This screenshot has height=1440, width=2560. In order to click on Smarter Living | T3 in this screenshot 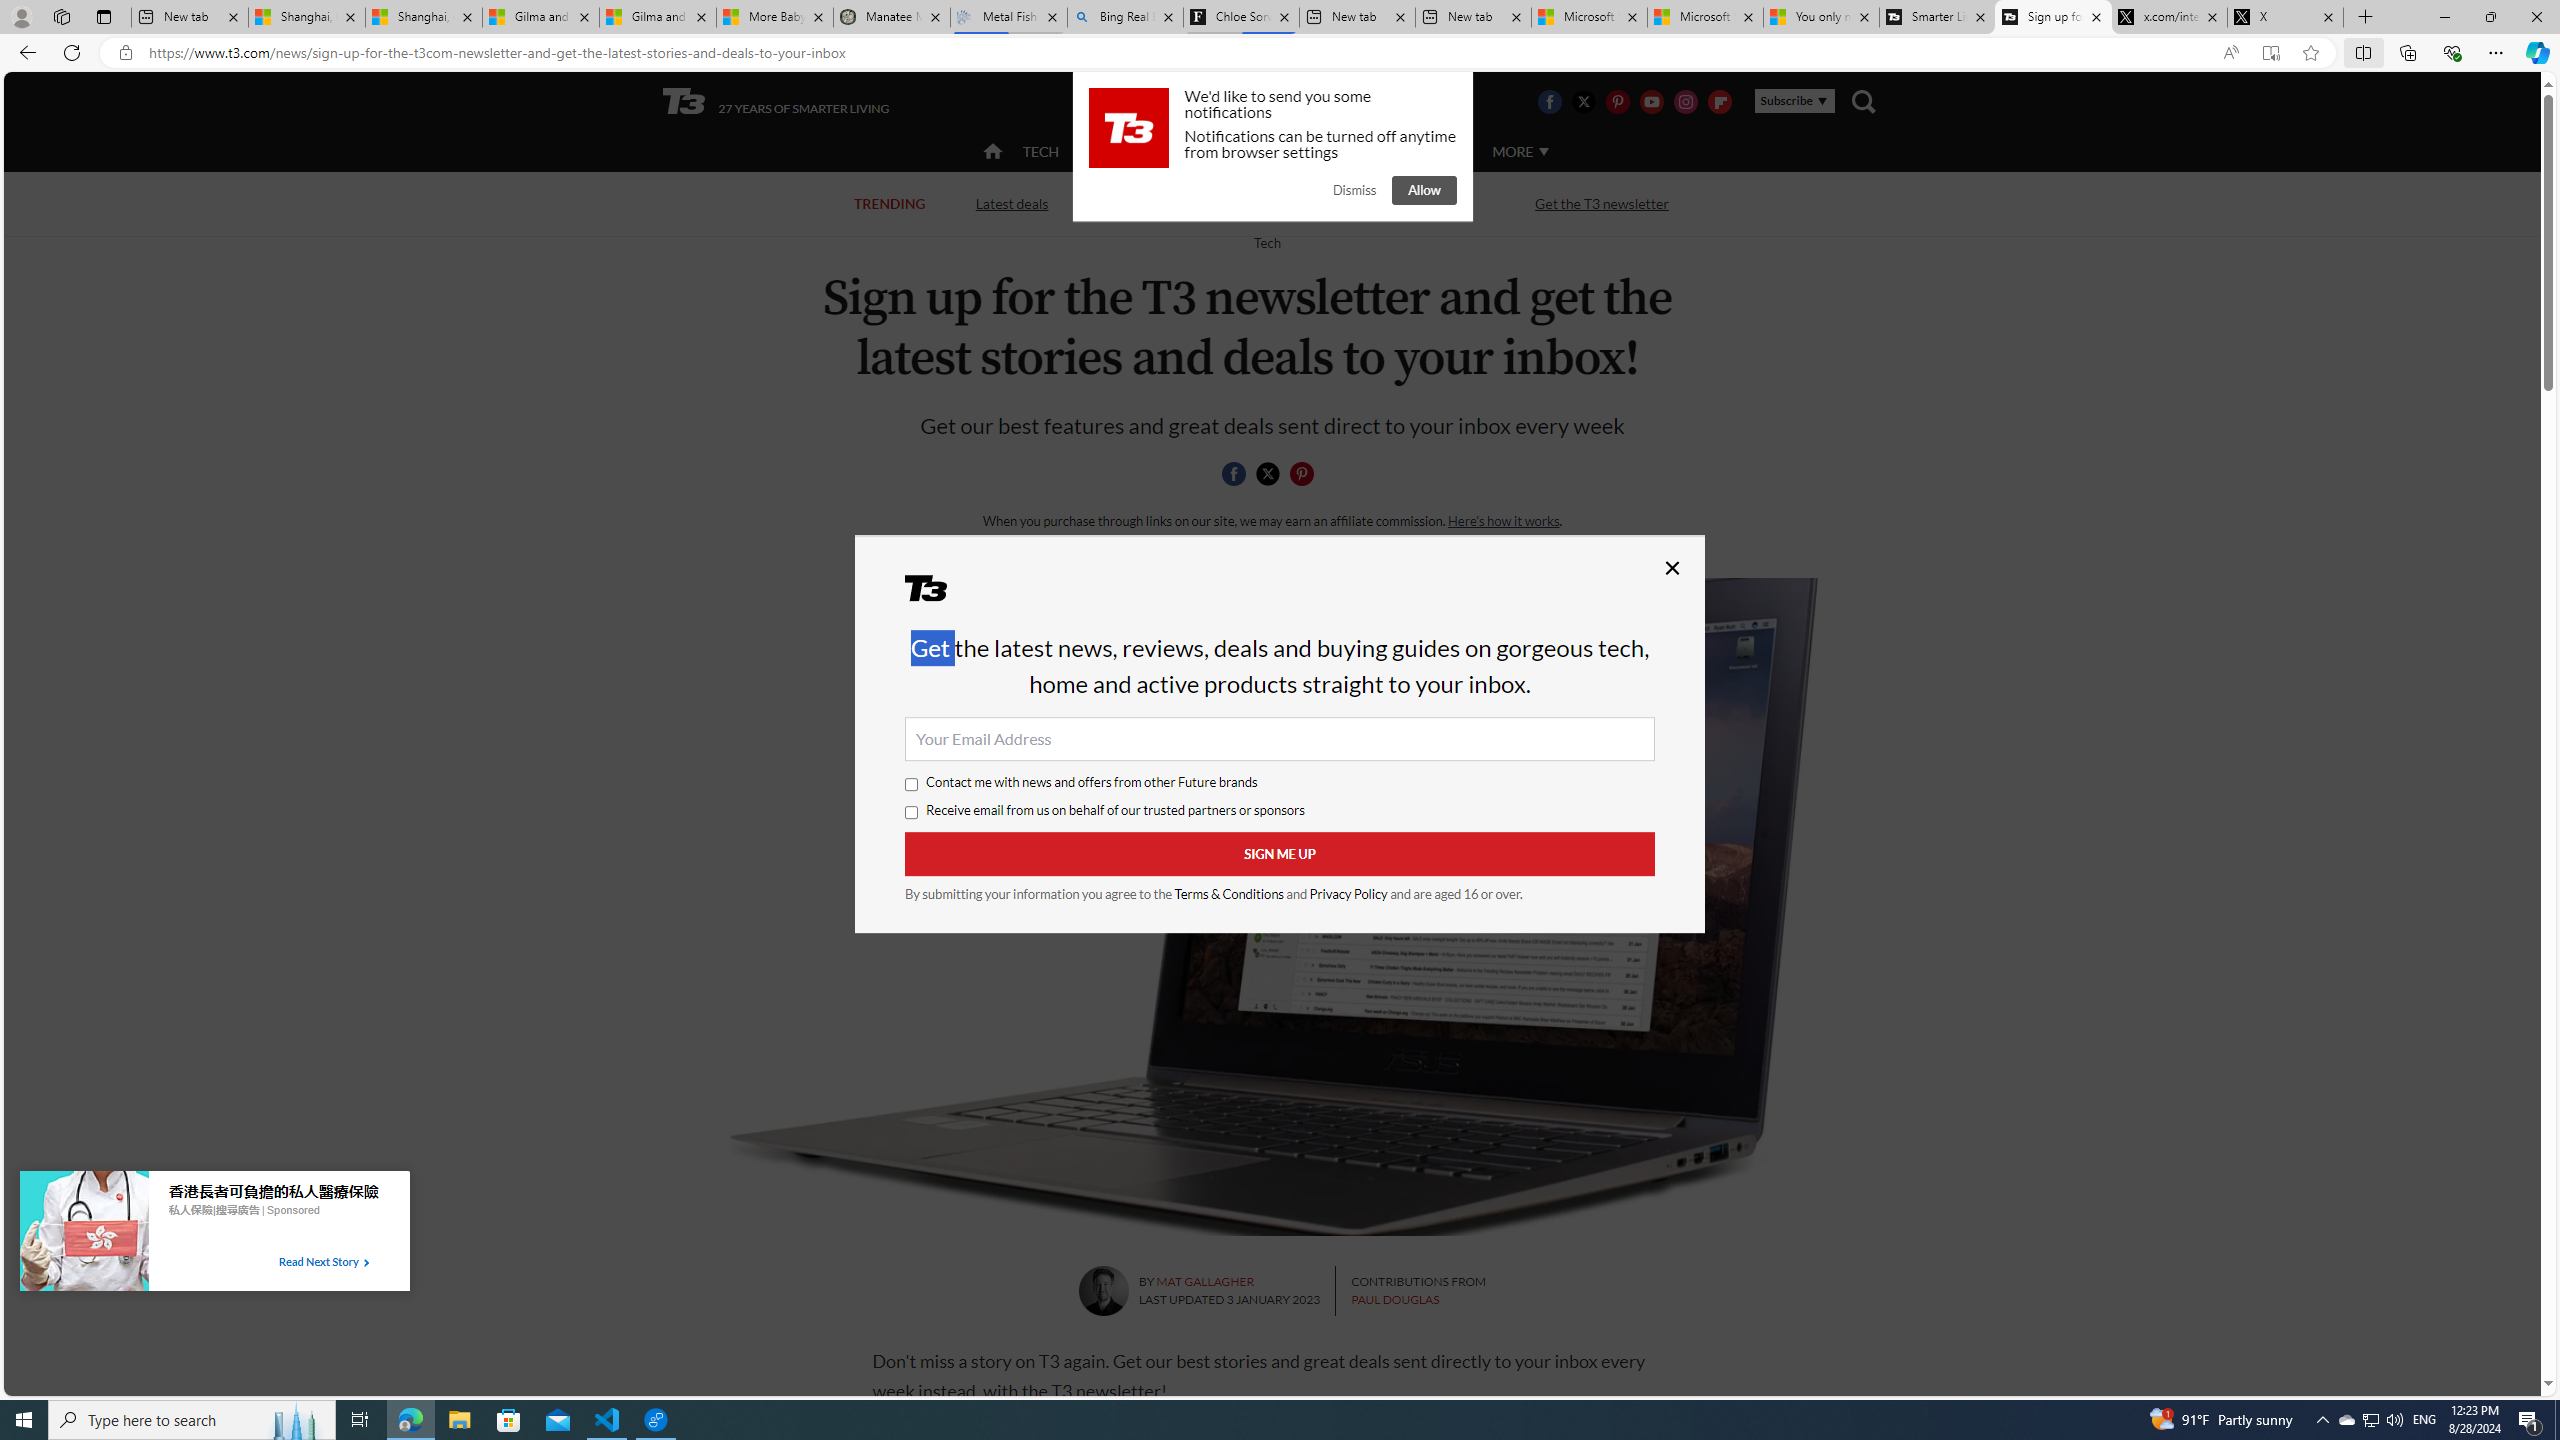, I will do `click(1938, 17)`.